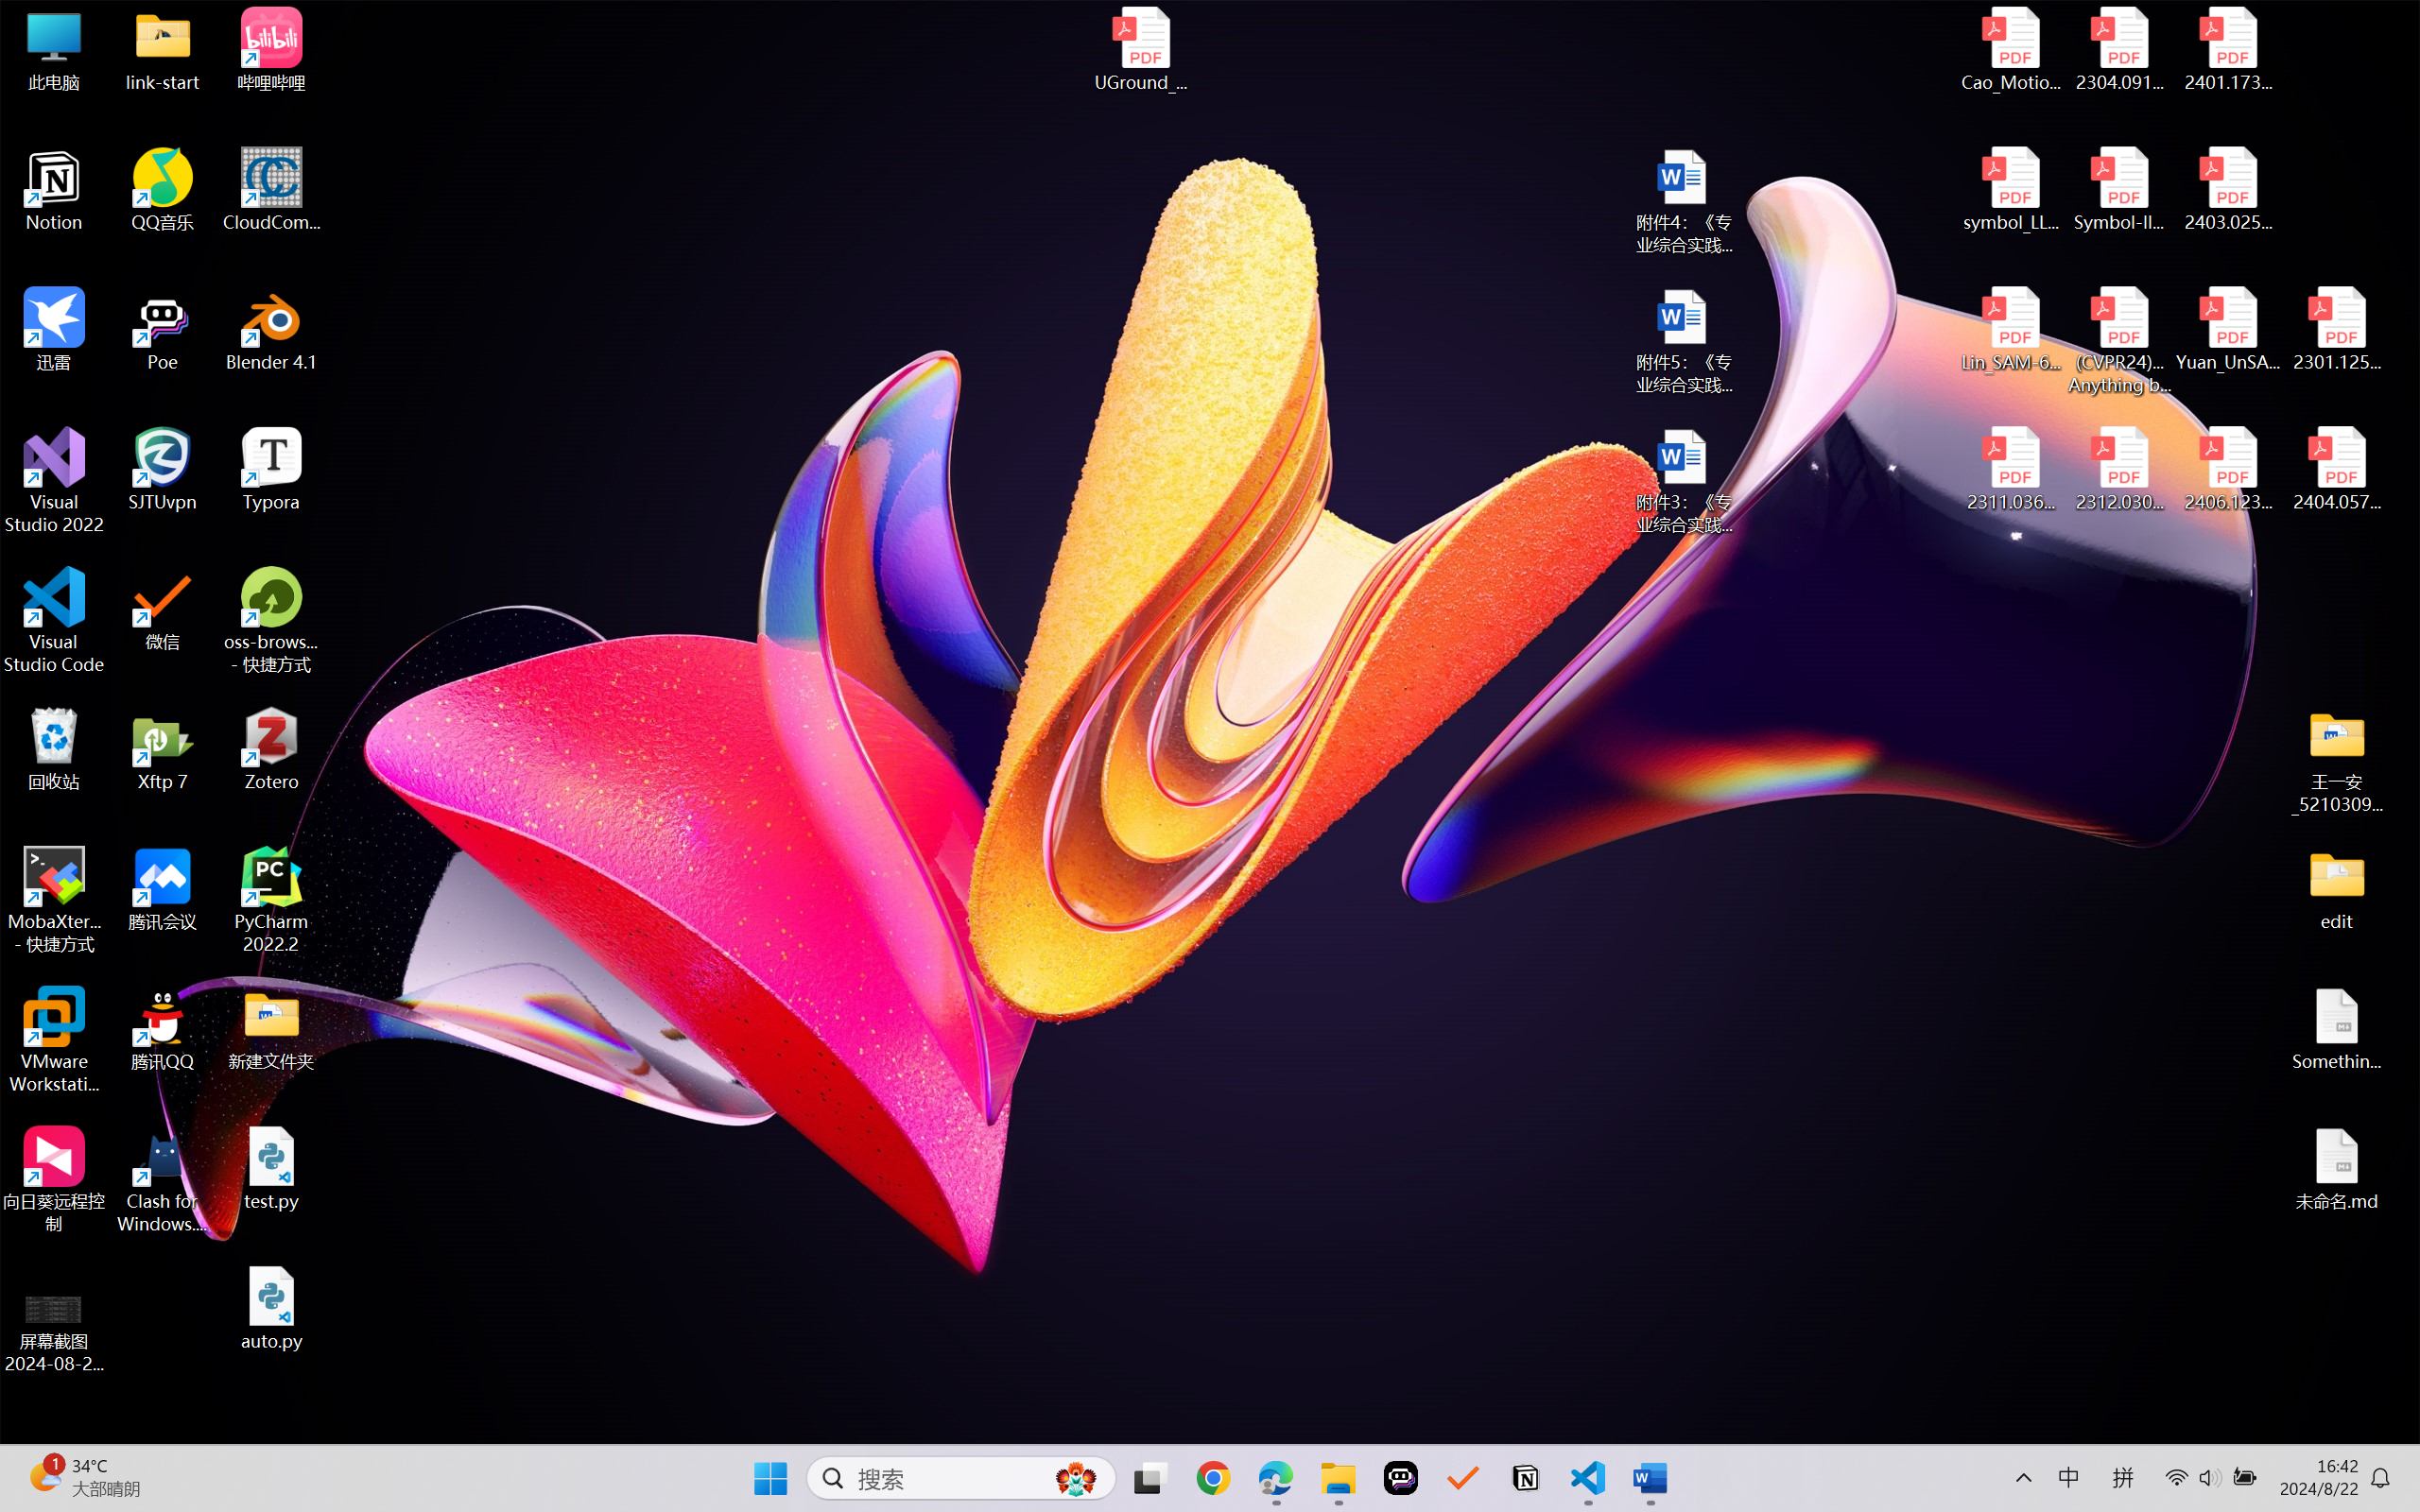  I want to click on auto.py, so click(272, 1309).